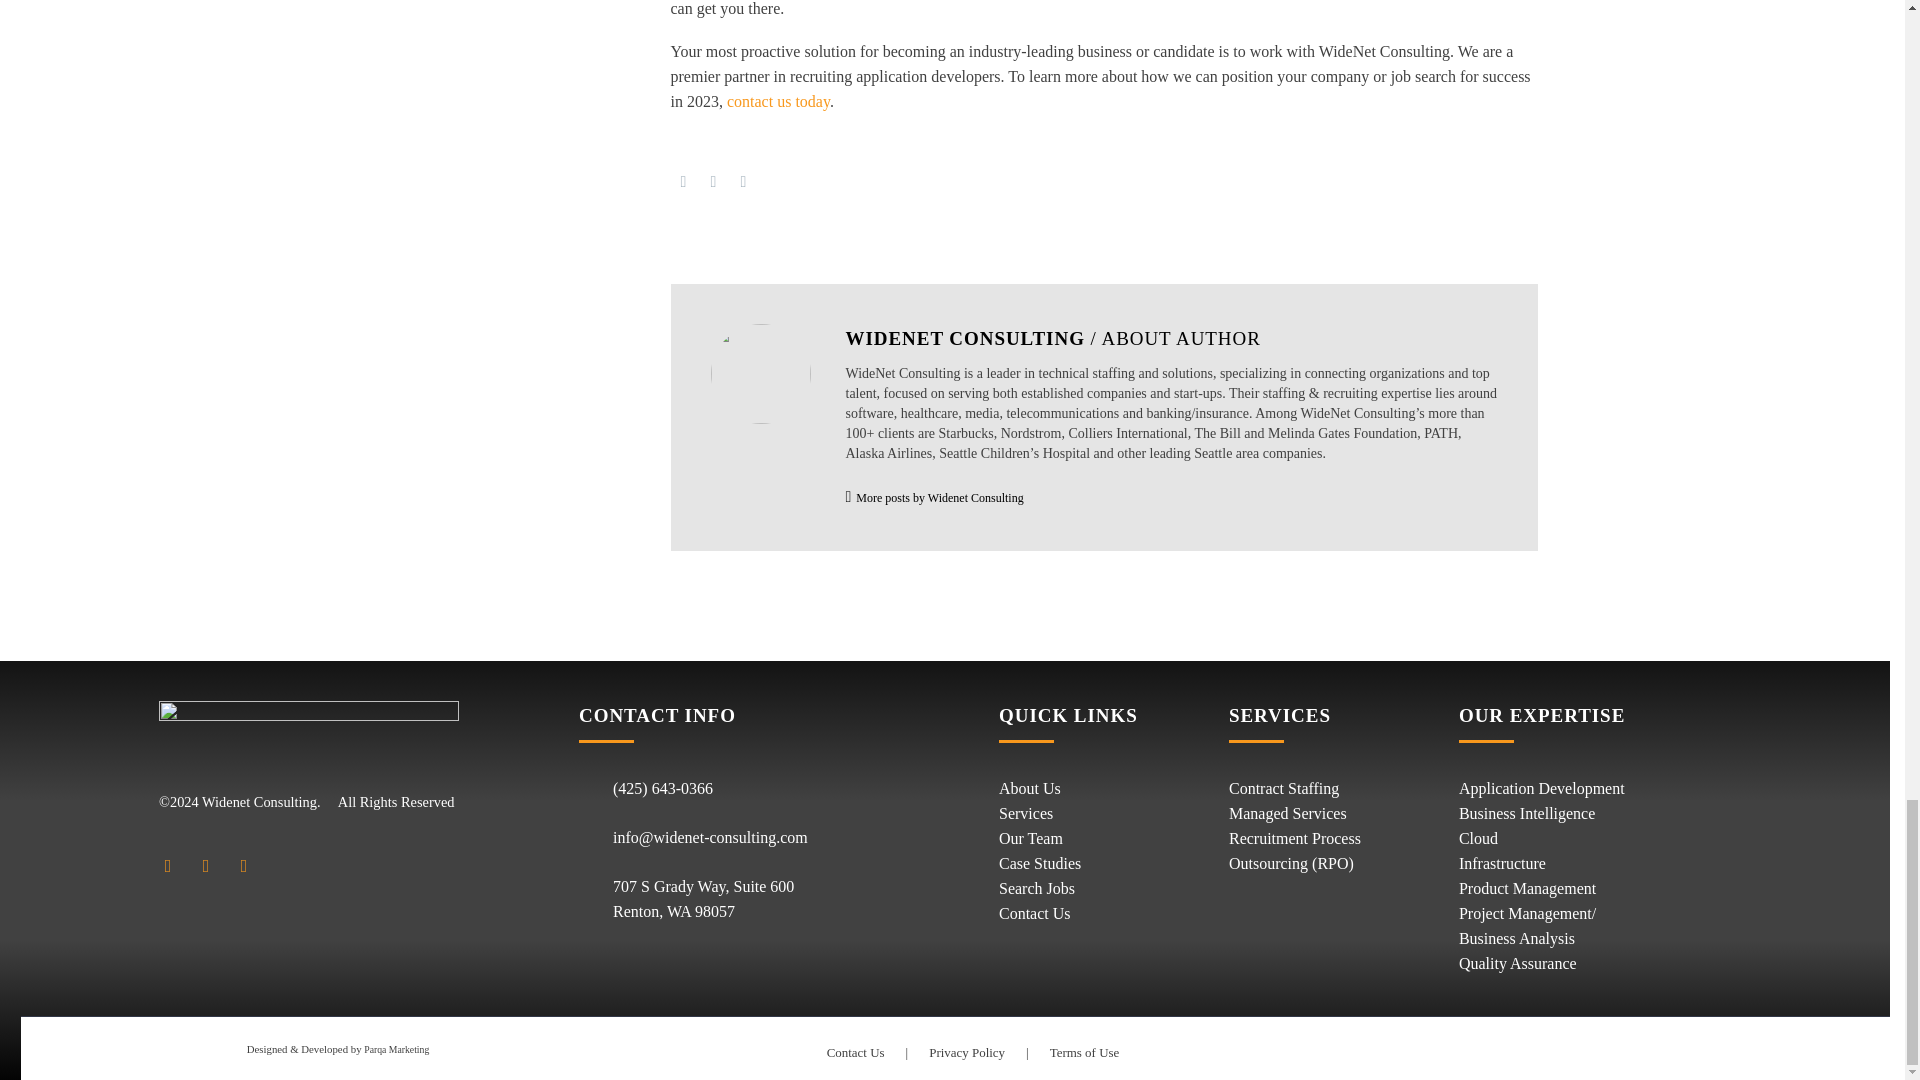  I want to click on LinkedIn, so click(744, 182).